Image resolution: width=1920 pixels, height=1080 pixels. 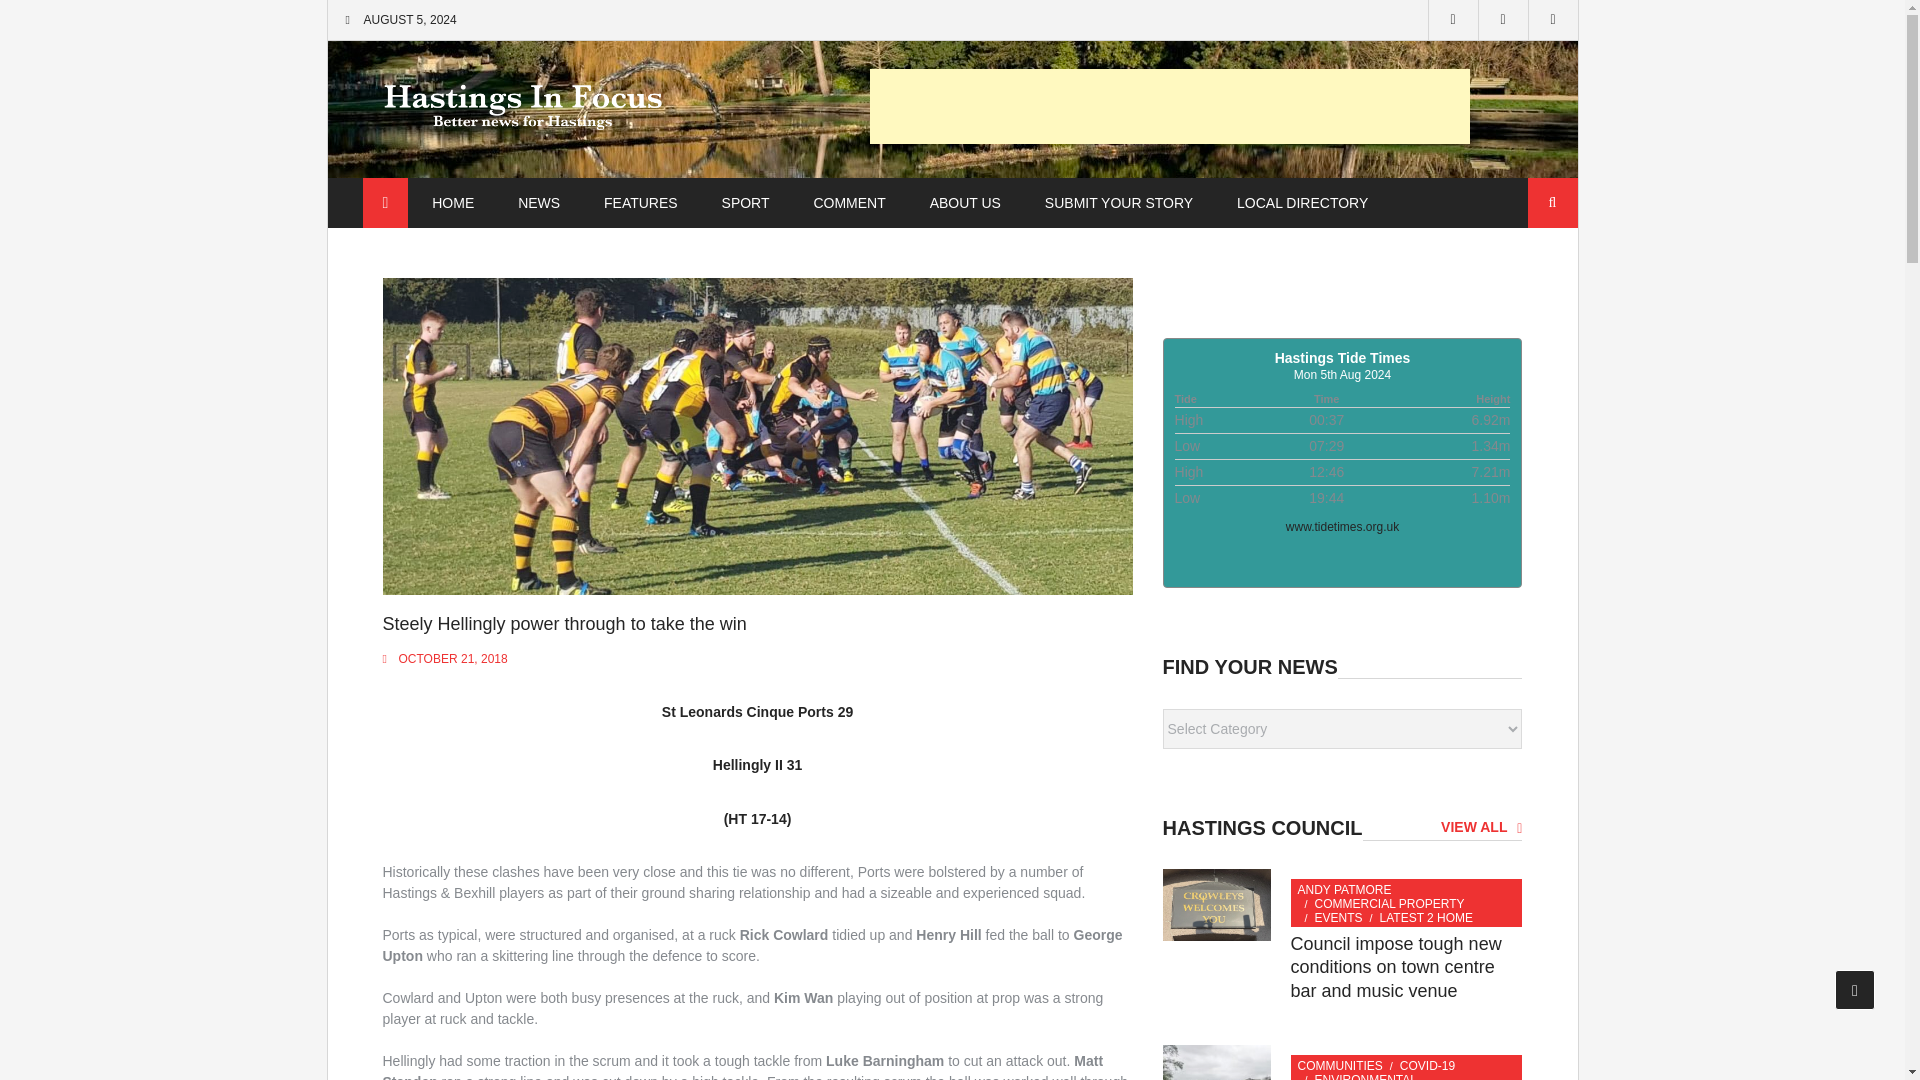 What do you see at coordinates (1302, 203) in the screenshot?
I see `LOCAL DIRECTORY` at bounding box center [1302, 203].